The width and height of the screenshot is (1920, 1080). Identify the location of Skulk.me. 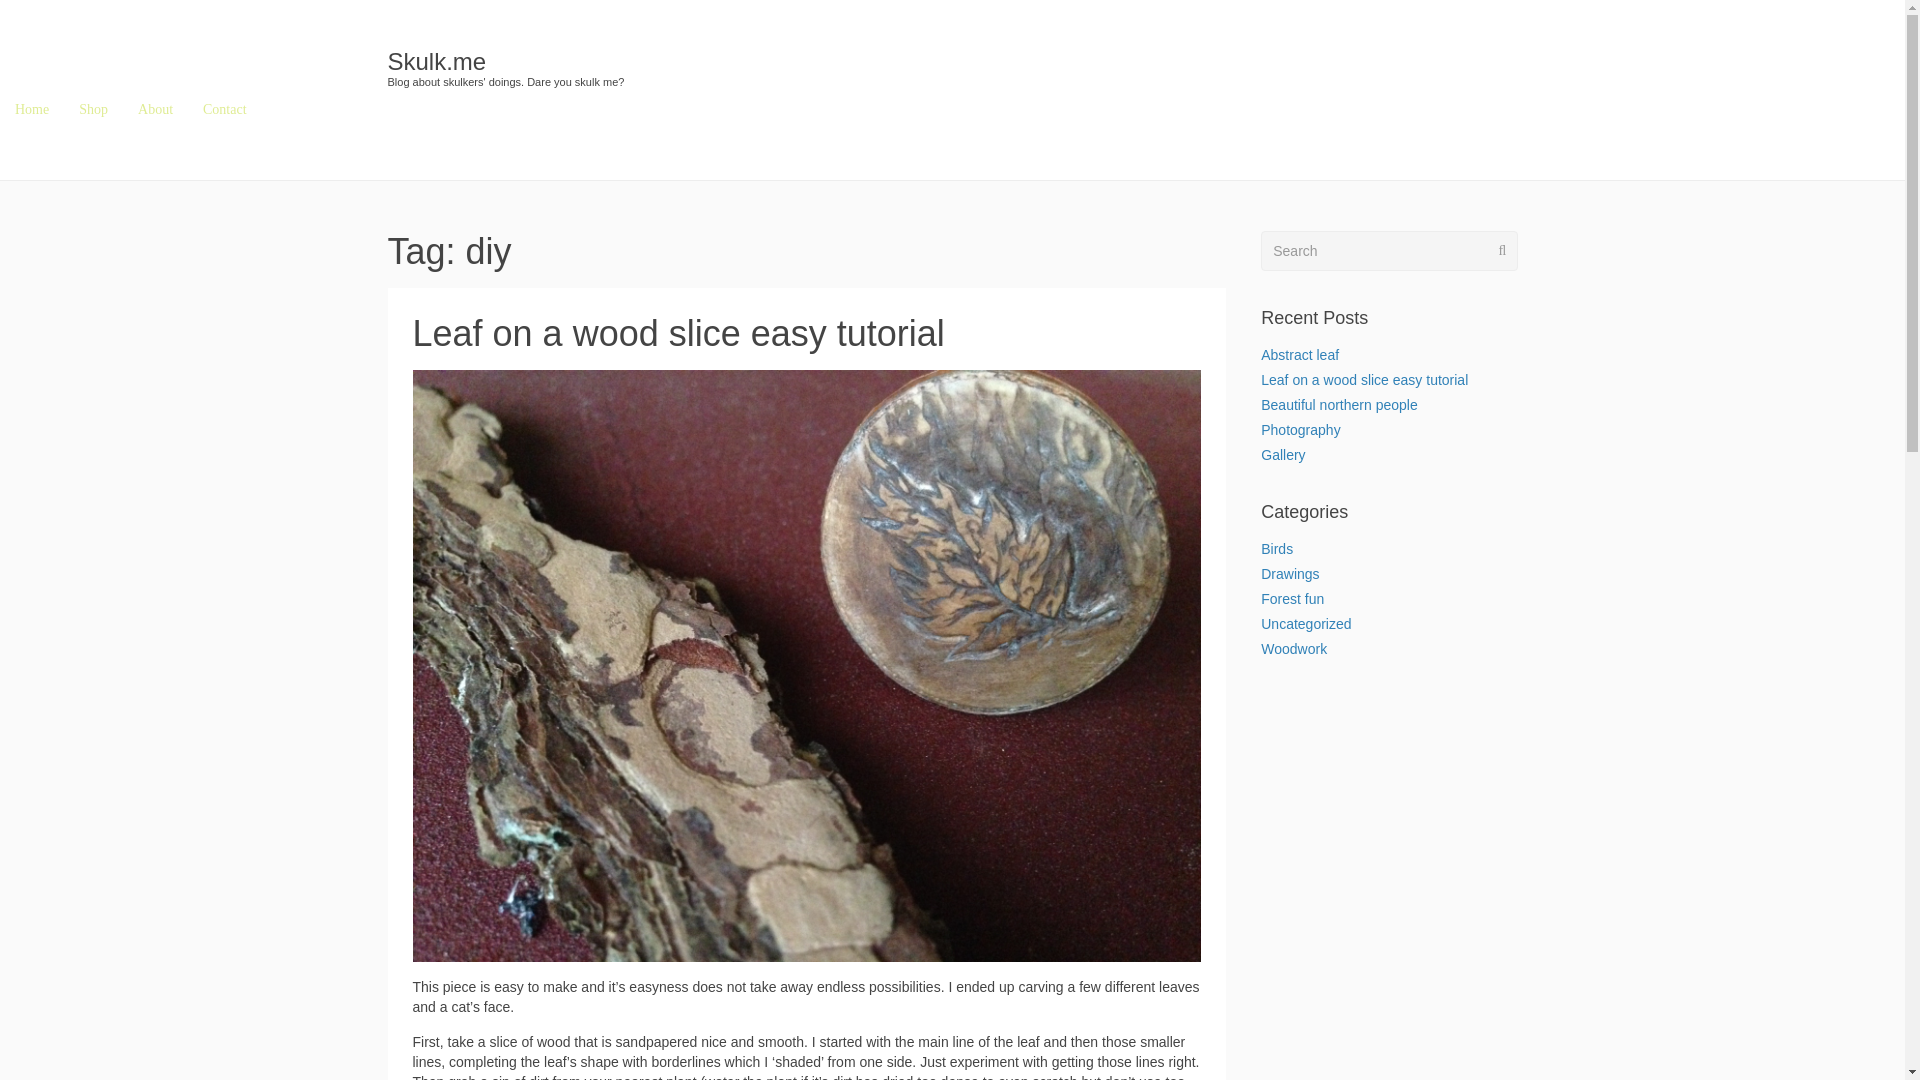
(437, 60).